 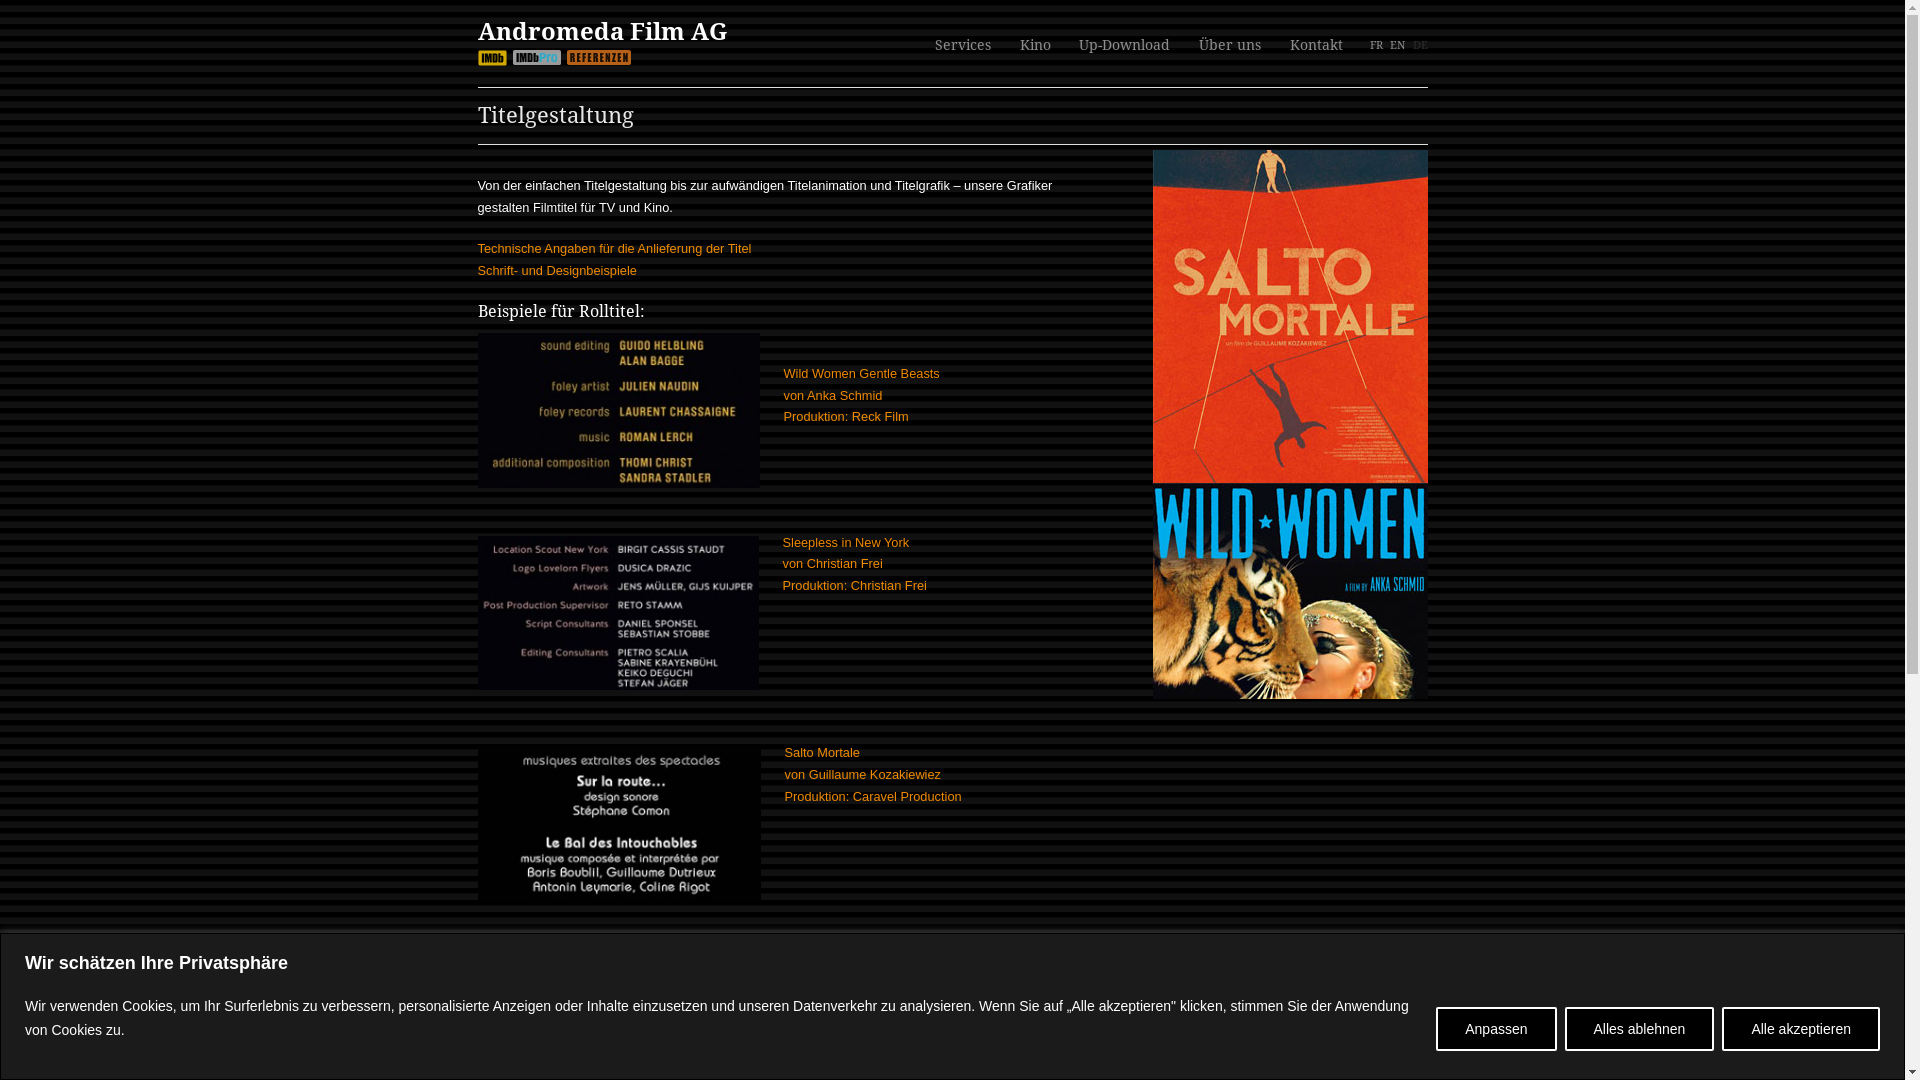 What do you see at coordinates (872, 796) in the screenshot?
I see `Produktion: Caravel Production` at bounding box center [872, 796].